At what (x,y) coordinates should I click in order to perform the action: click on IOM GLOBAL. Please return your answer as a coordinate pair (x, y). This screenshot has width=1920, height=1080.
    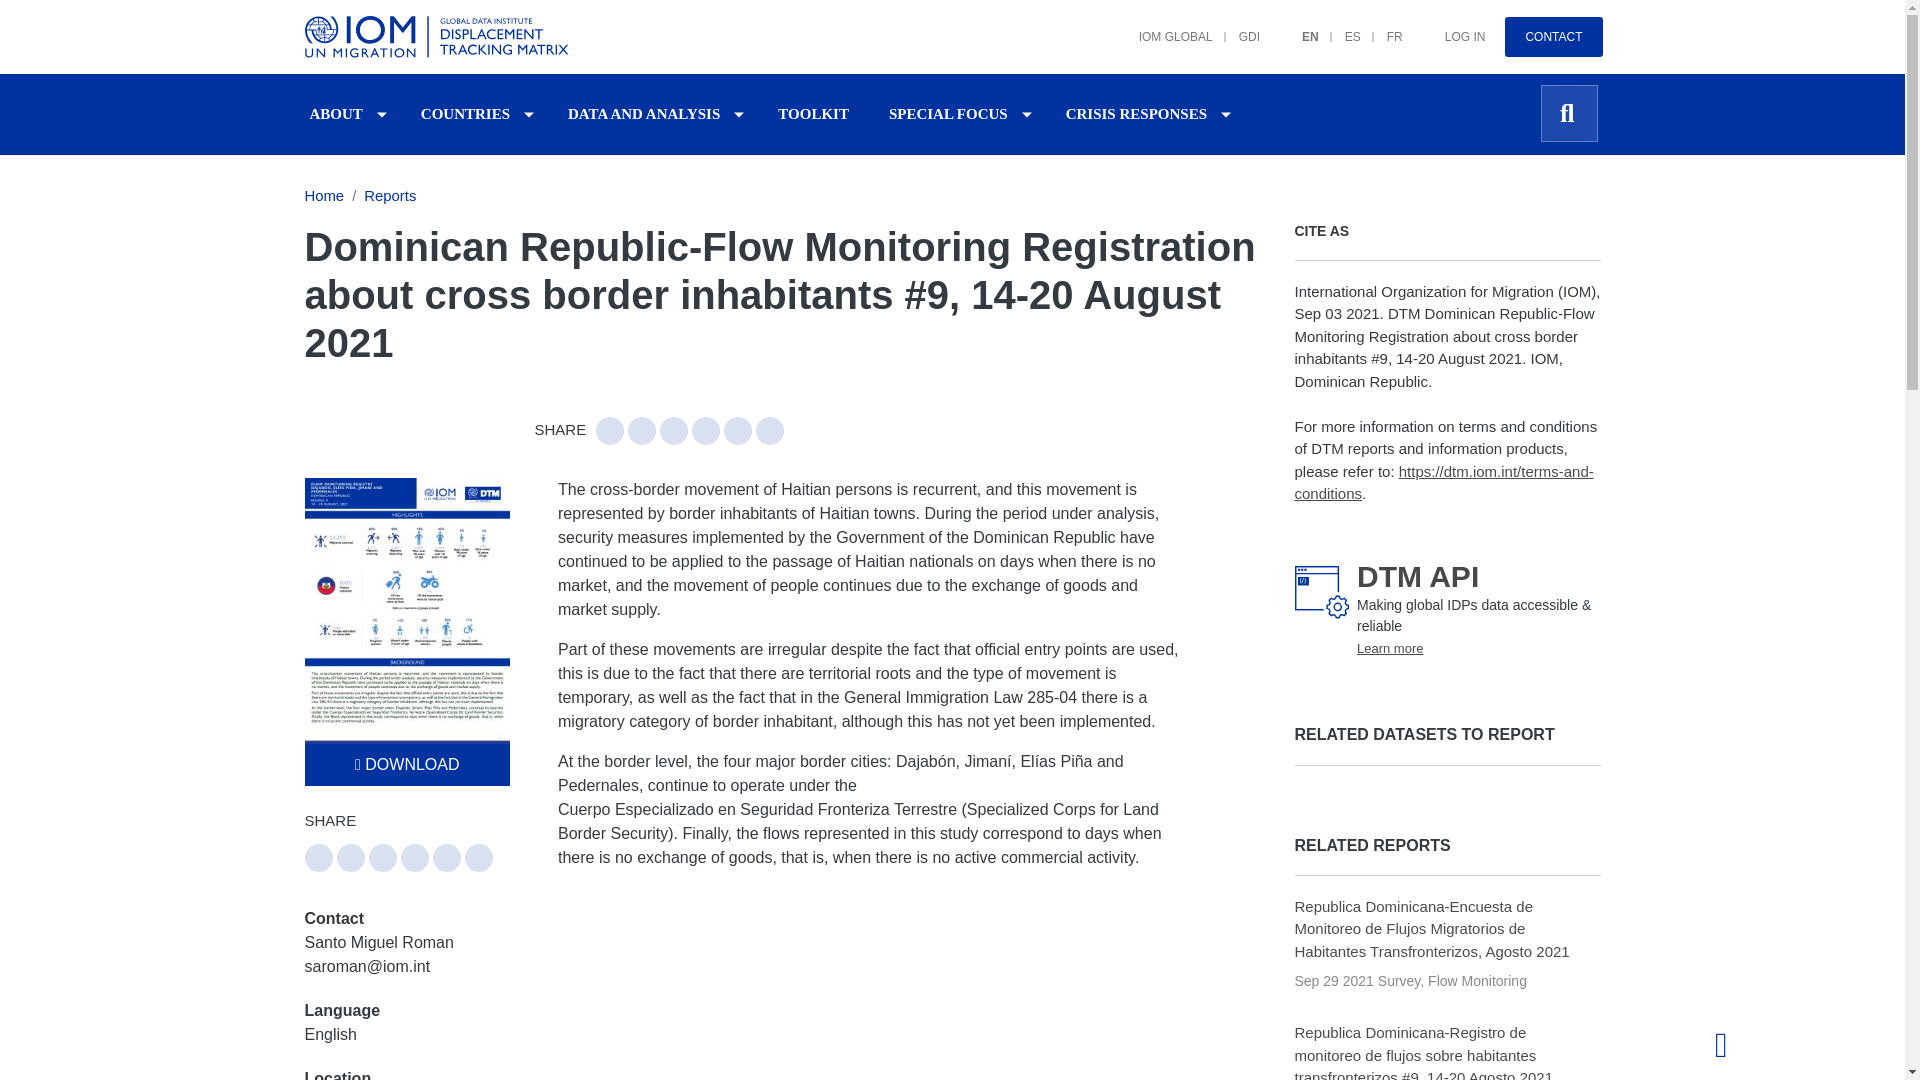
    Looking at the image, I should click on (1163, 26).